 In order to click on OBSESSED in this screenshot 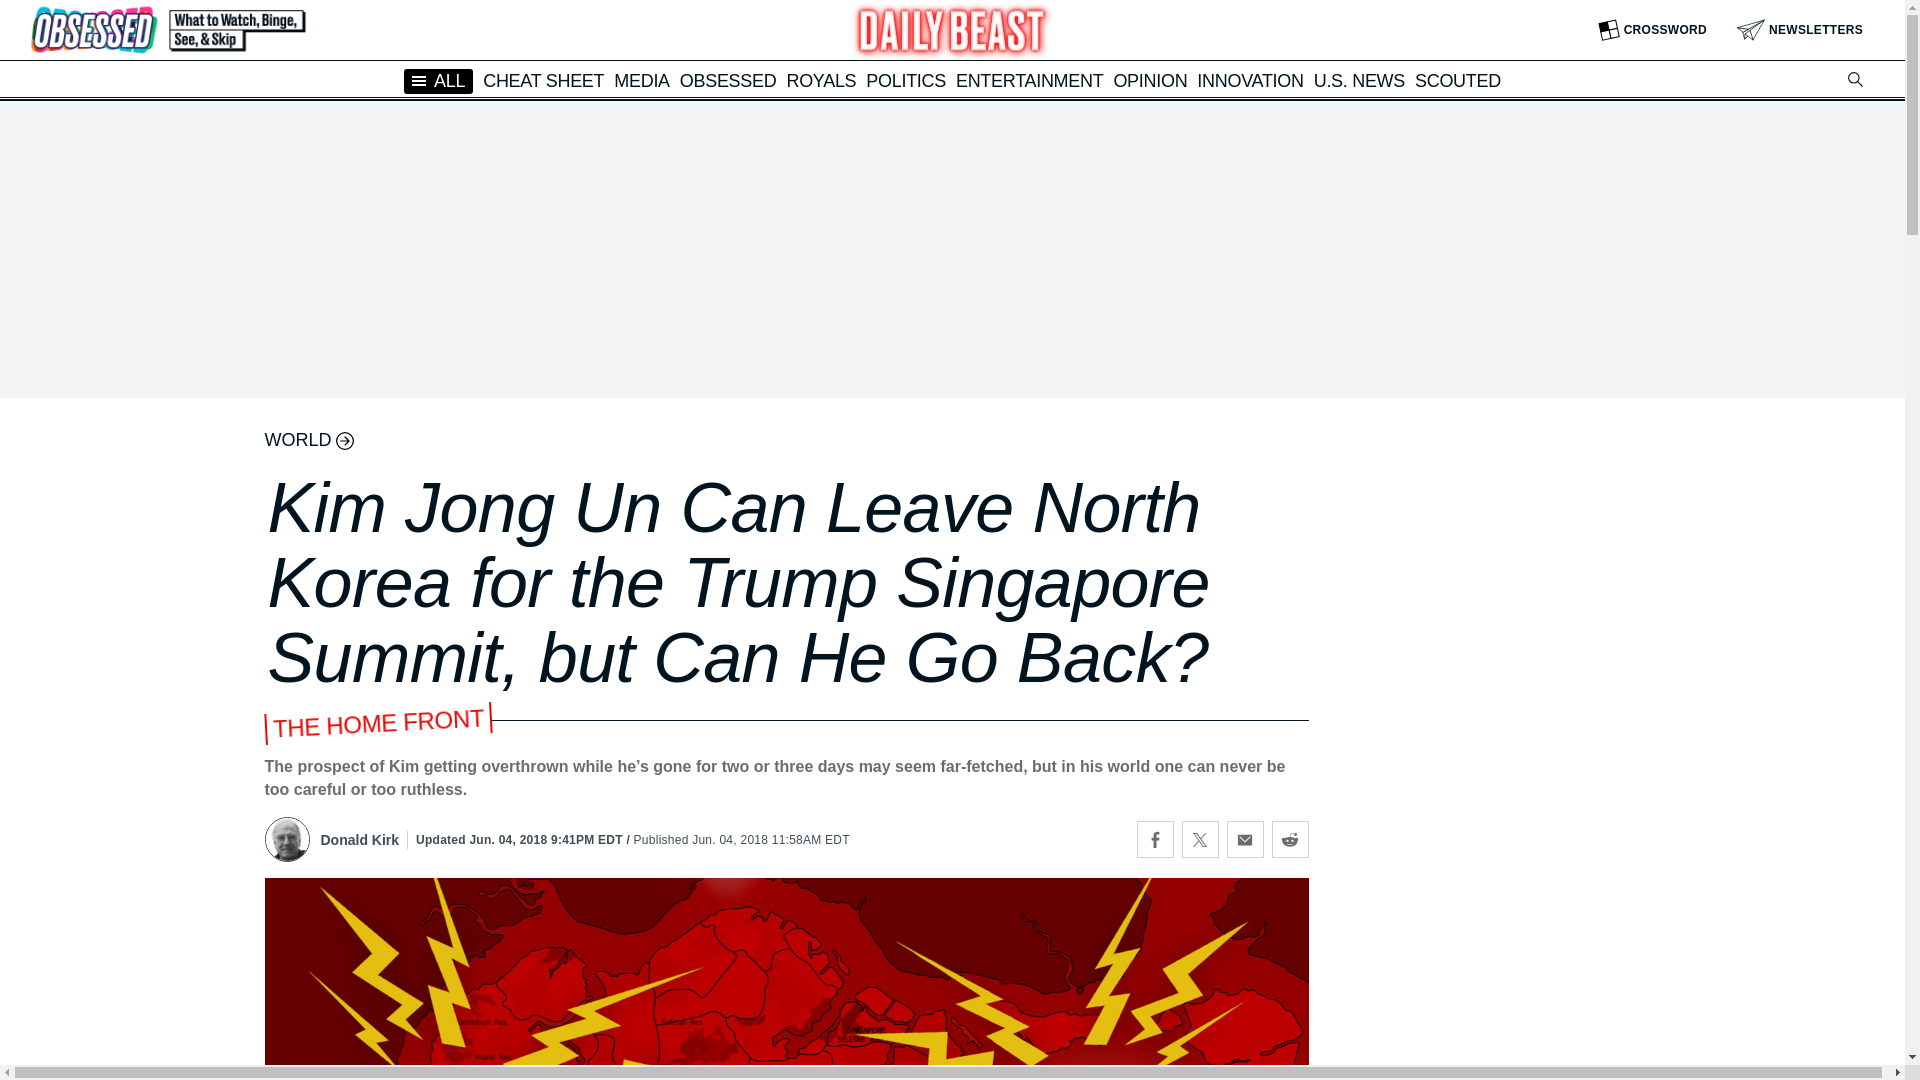, I will do `click(728, 80)`.